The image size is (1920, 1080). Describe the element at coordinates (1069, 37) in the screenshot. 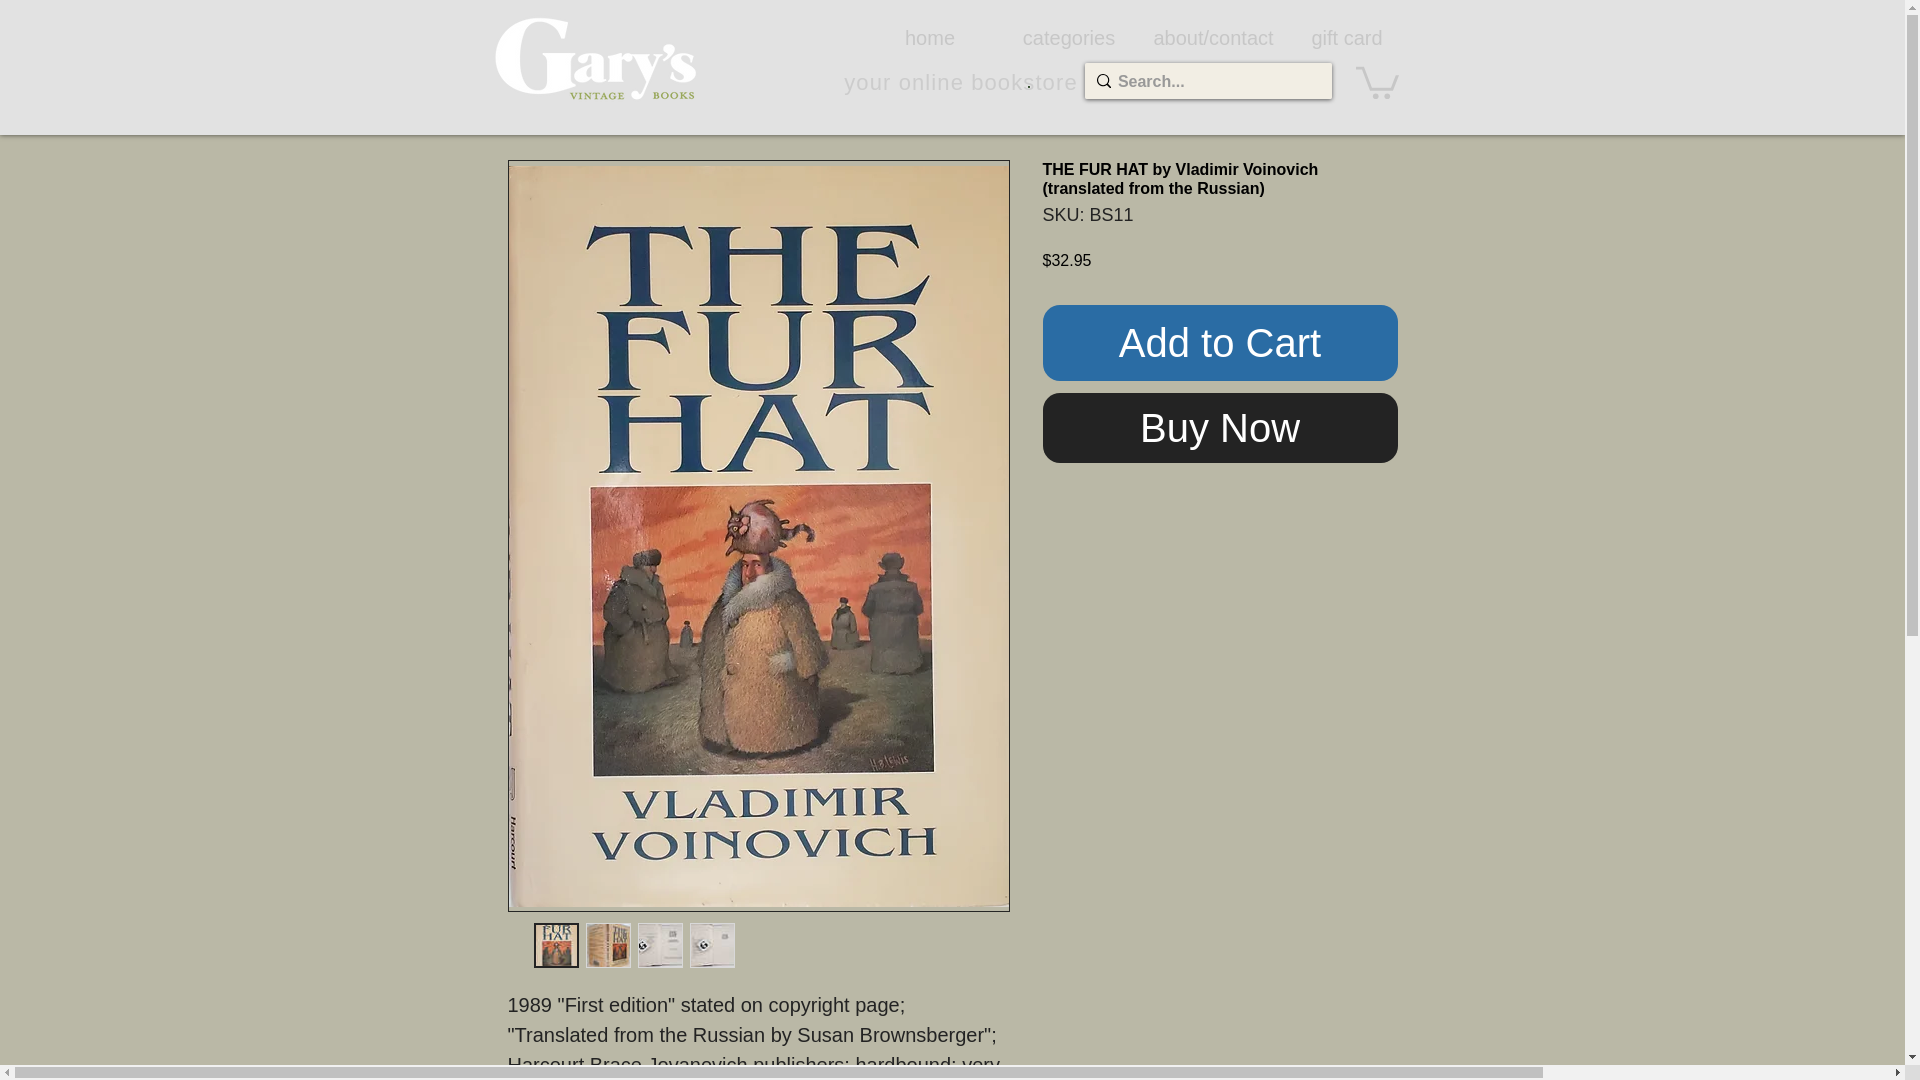

I see `categories` at that location.